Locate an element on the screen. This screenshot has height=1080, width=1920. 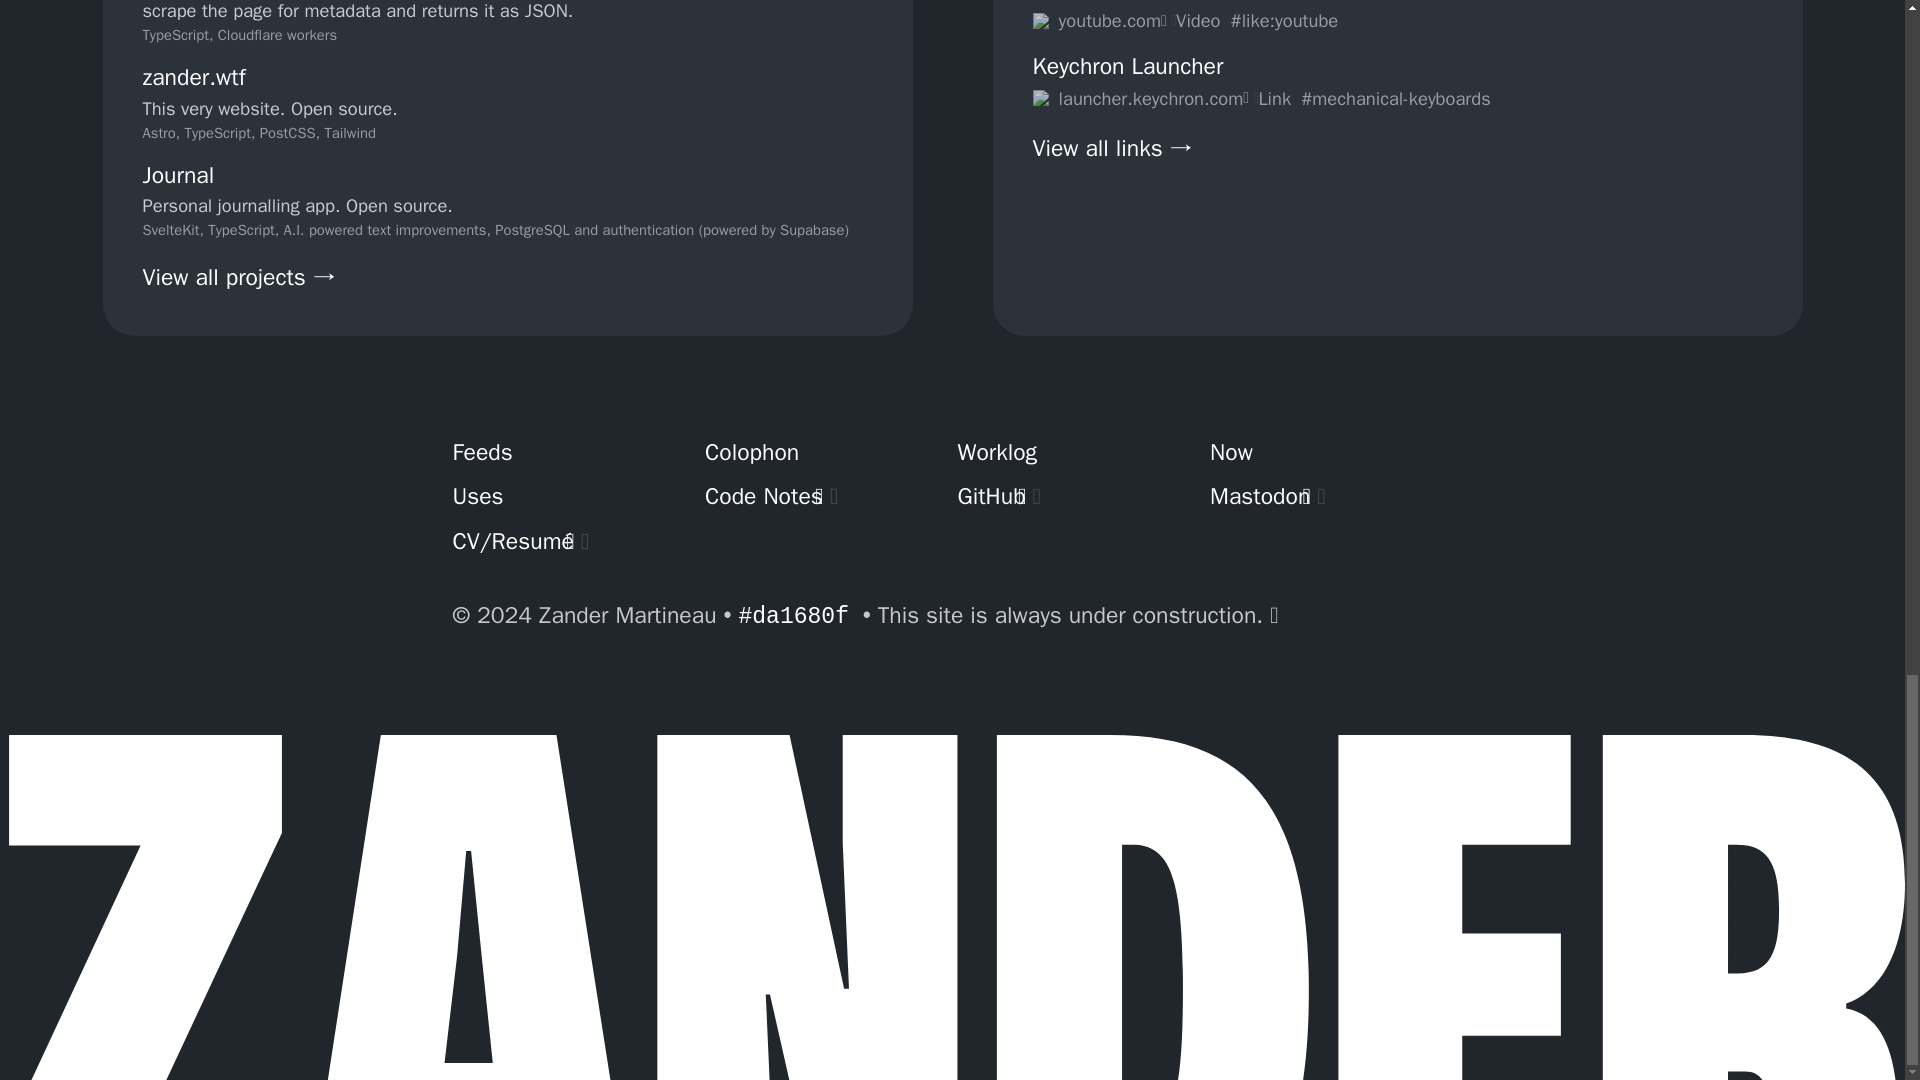
Code Notes is located at coordinates (825, 497).